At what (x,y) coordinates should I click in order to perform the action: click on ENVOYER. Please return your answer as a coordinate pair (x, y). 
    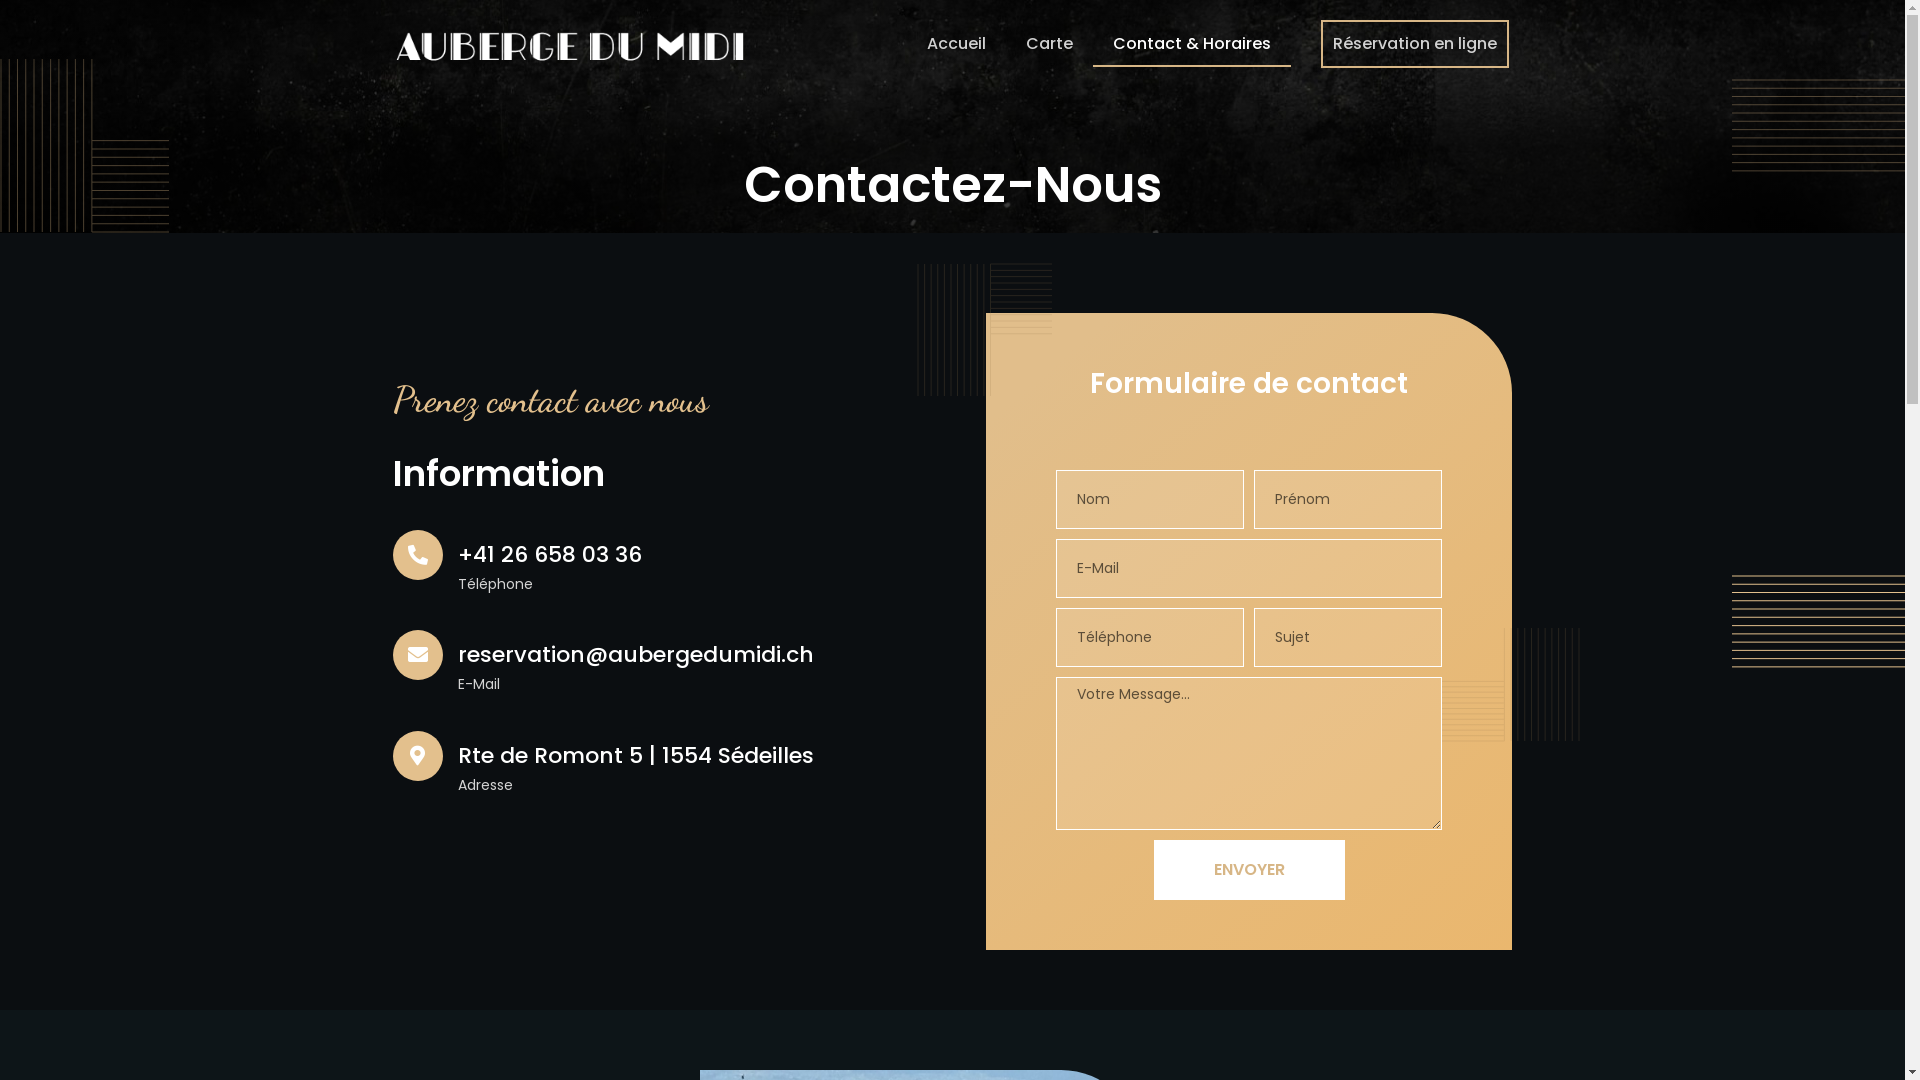
    Looking at the image, I should click on (1250, 870).